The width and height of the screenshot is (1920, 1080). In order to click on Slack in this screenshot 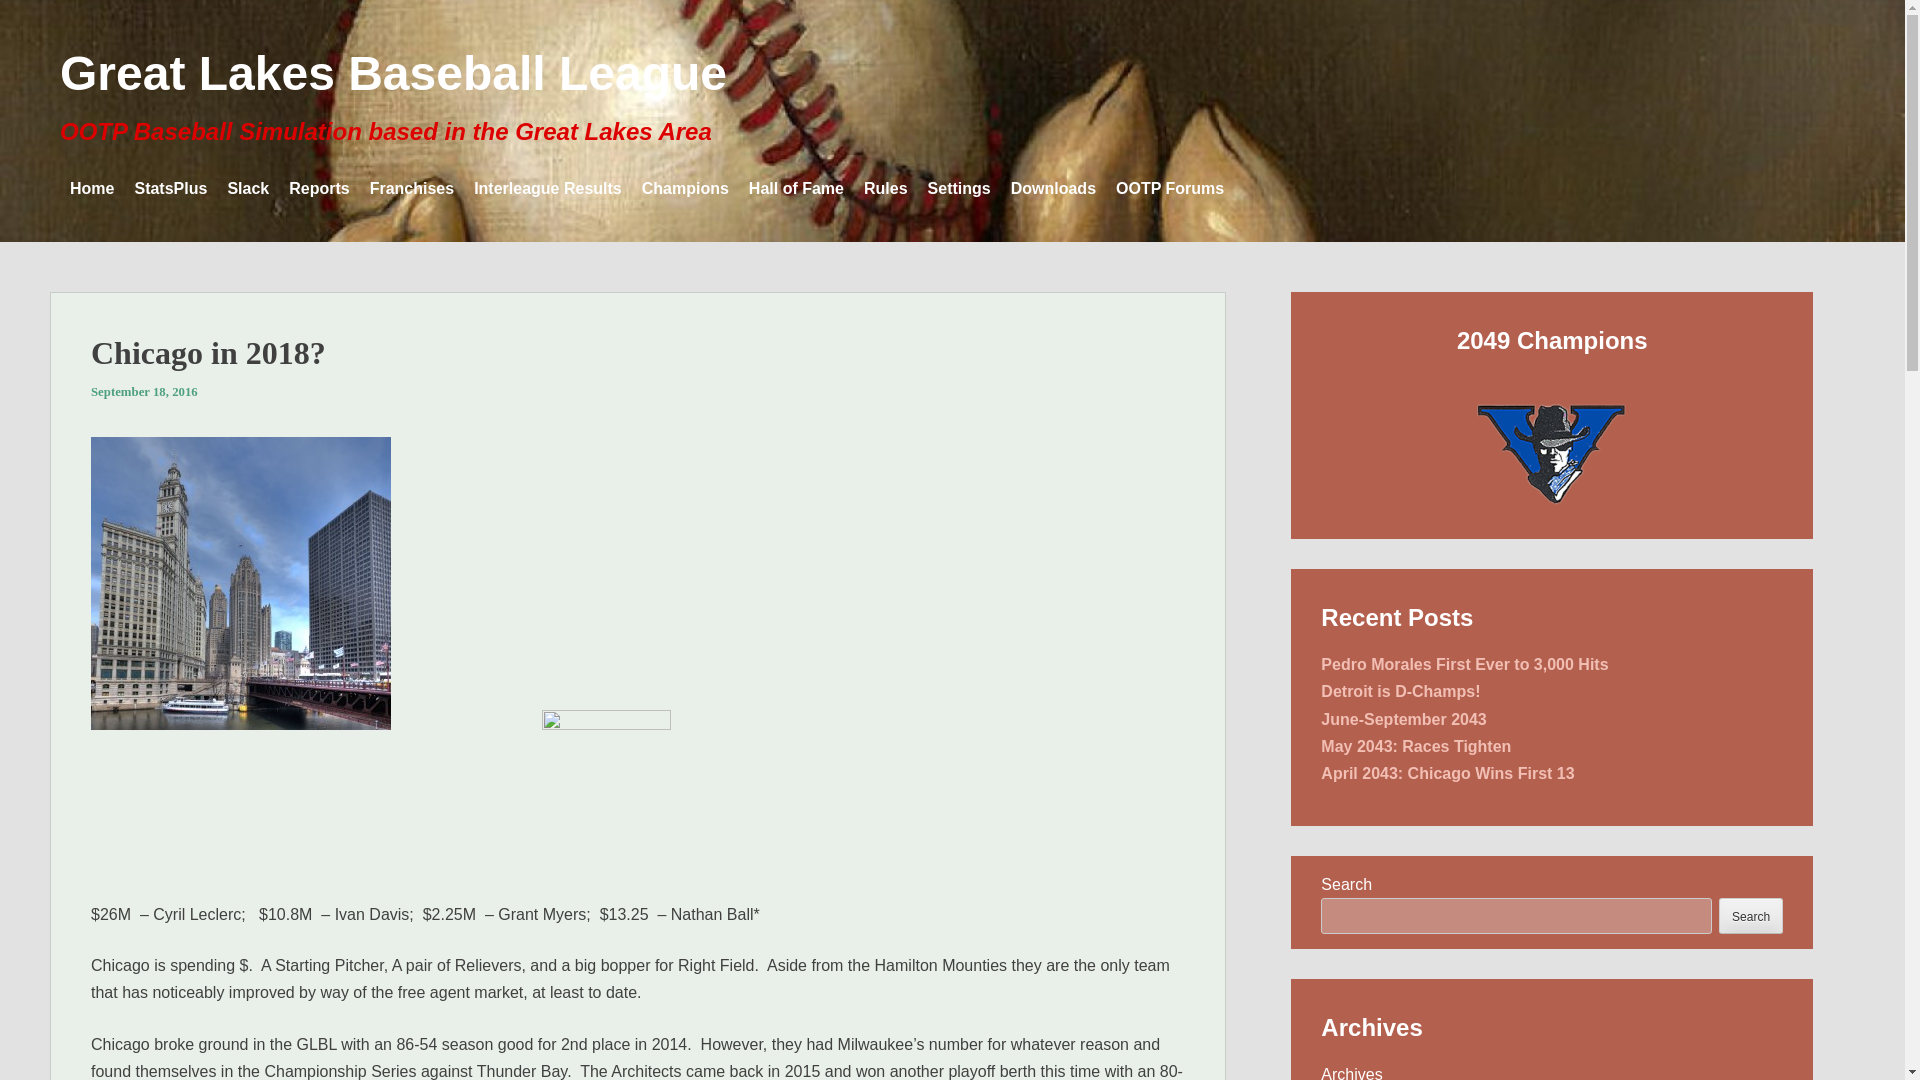, I will do `click(247, 188)`.